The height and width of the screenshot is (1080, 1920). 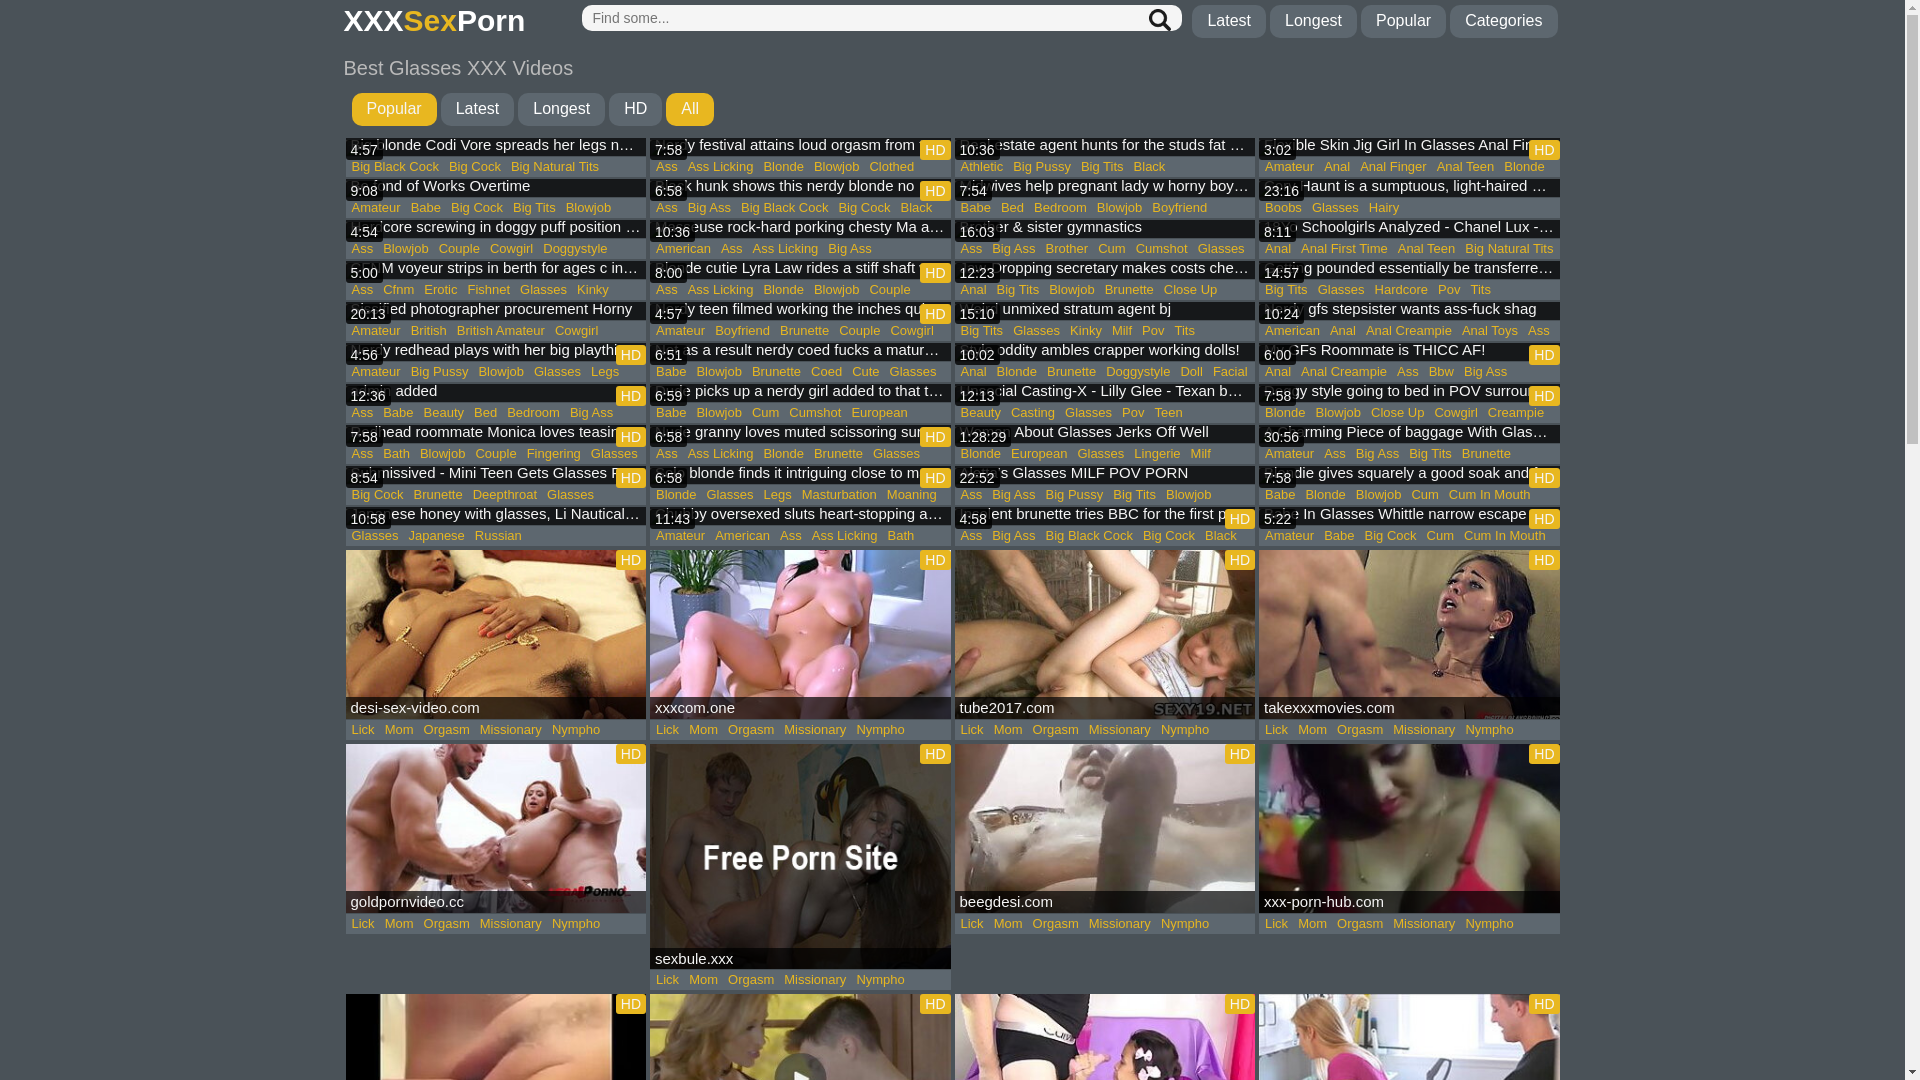 I want to click on All, so click(x=690, y=110).